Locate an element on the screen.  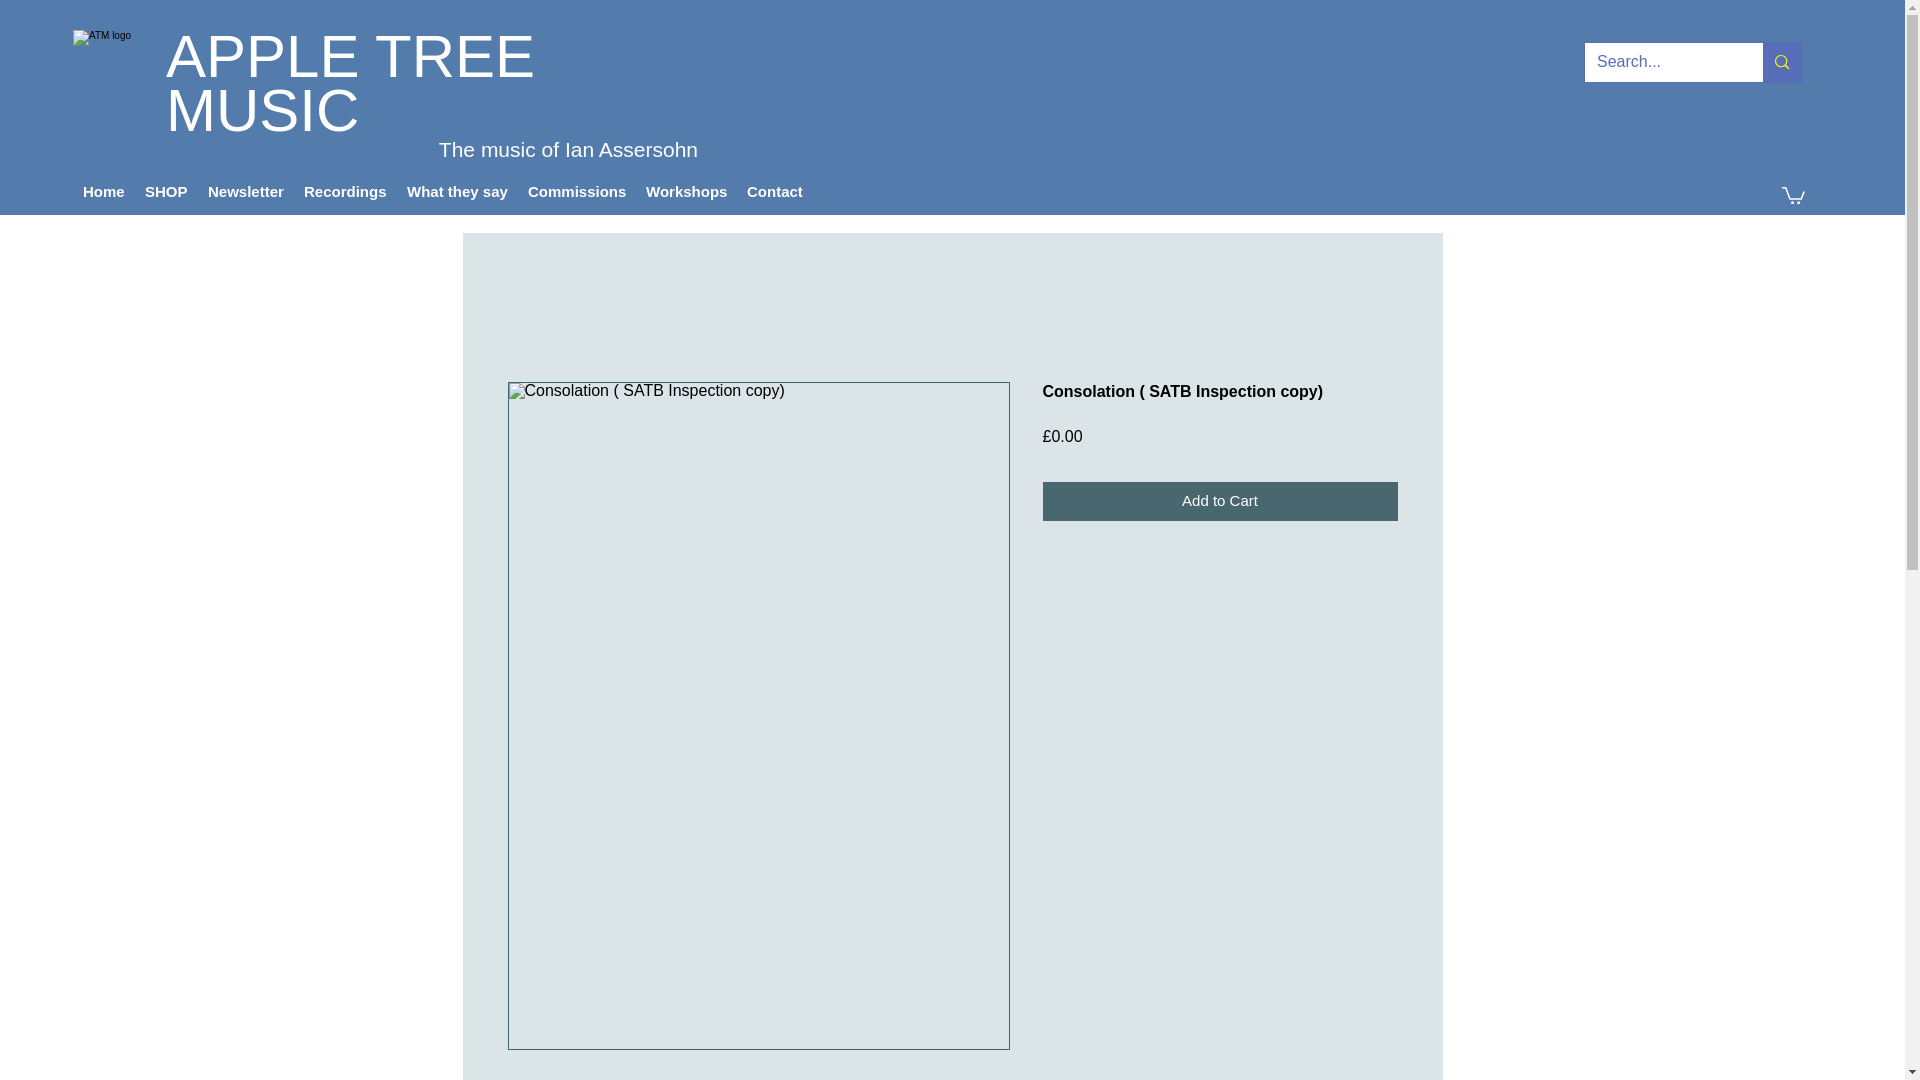
What they say is located at coordinates (458, 192).